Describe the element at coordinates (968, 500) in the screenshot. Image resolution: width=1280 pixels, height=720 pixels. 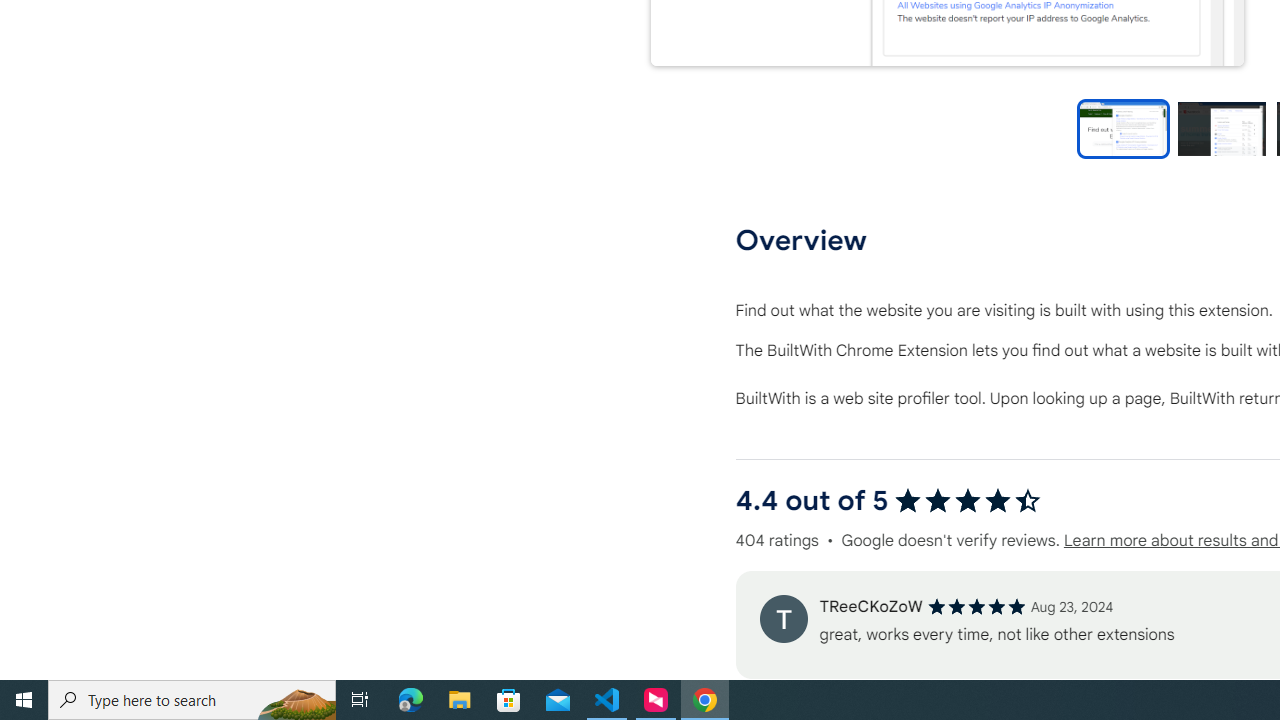
I see `4.4 out of 5 stars` at that location.